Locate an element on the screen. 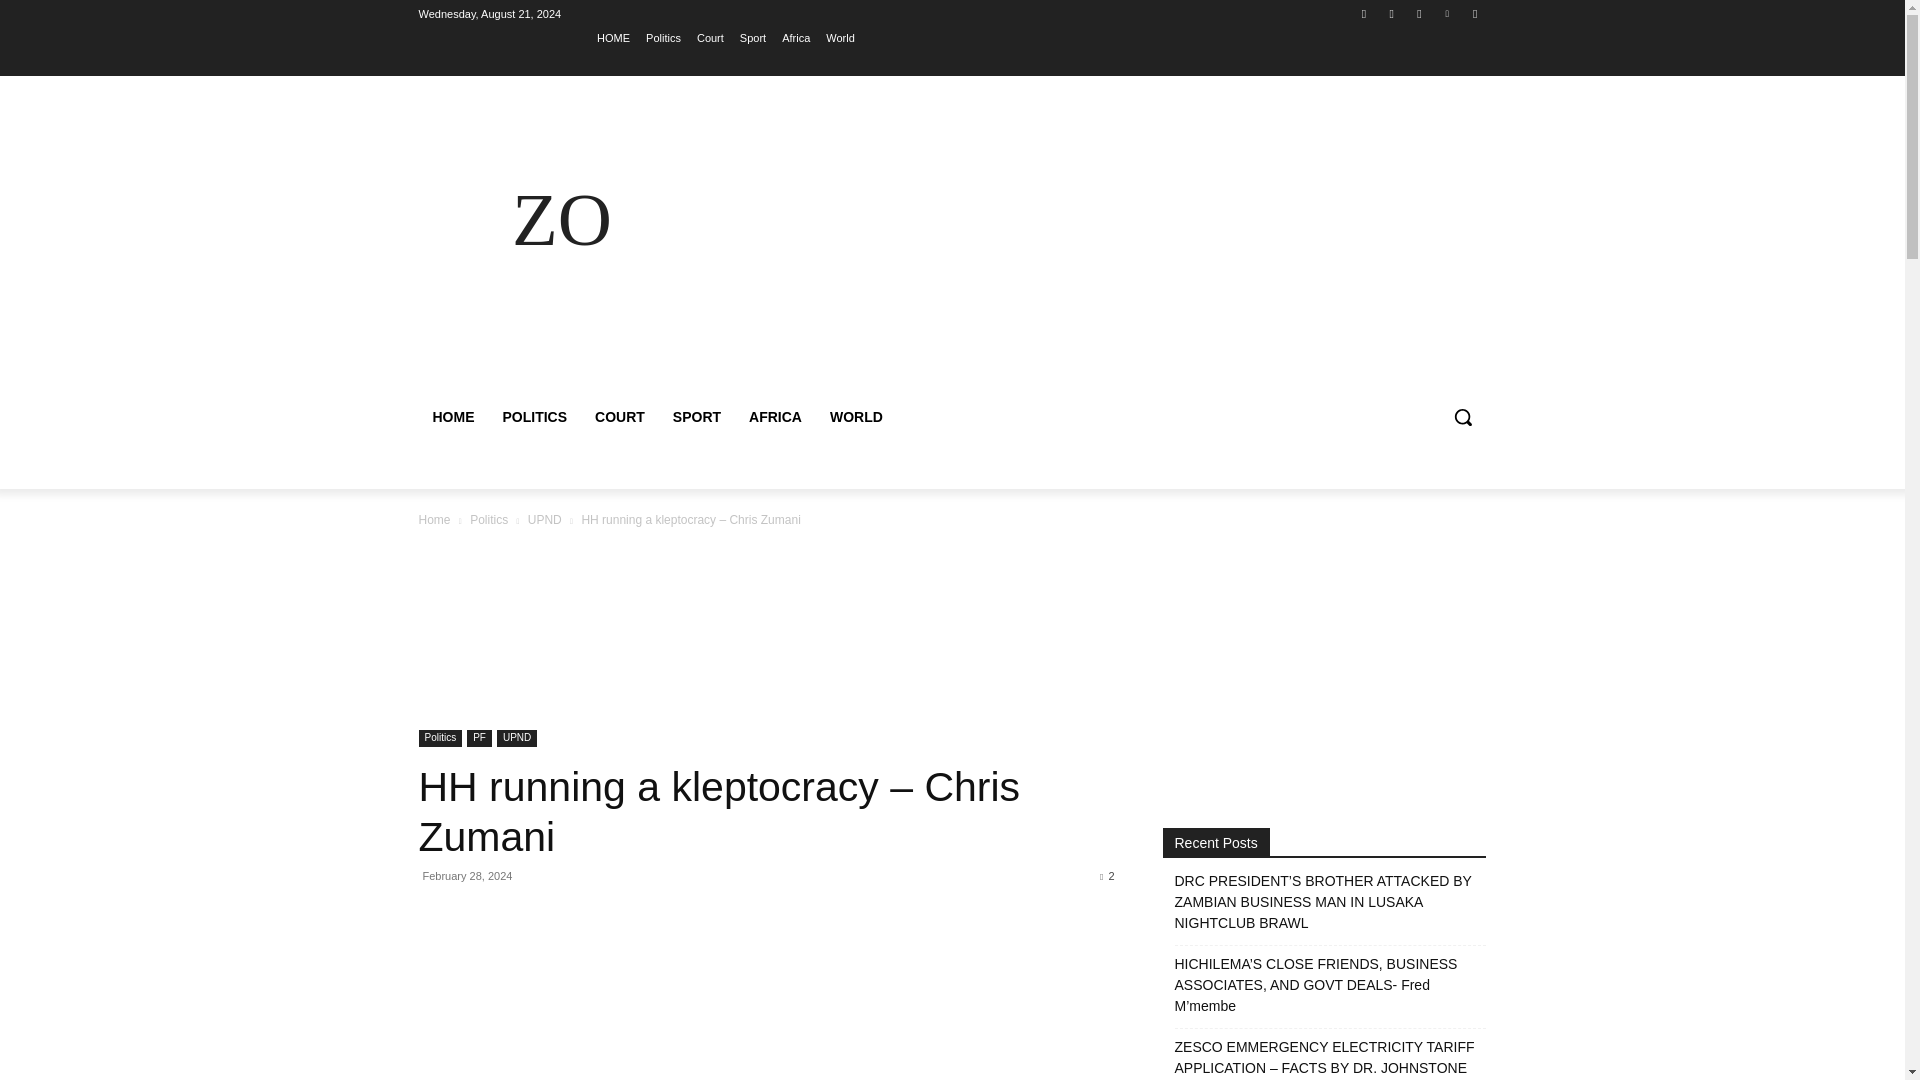  UPND is located at coordinates (517, 738).